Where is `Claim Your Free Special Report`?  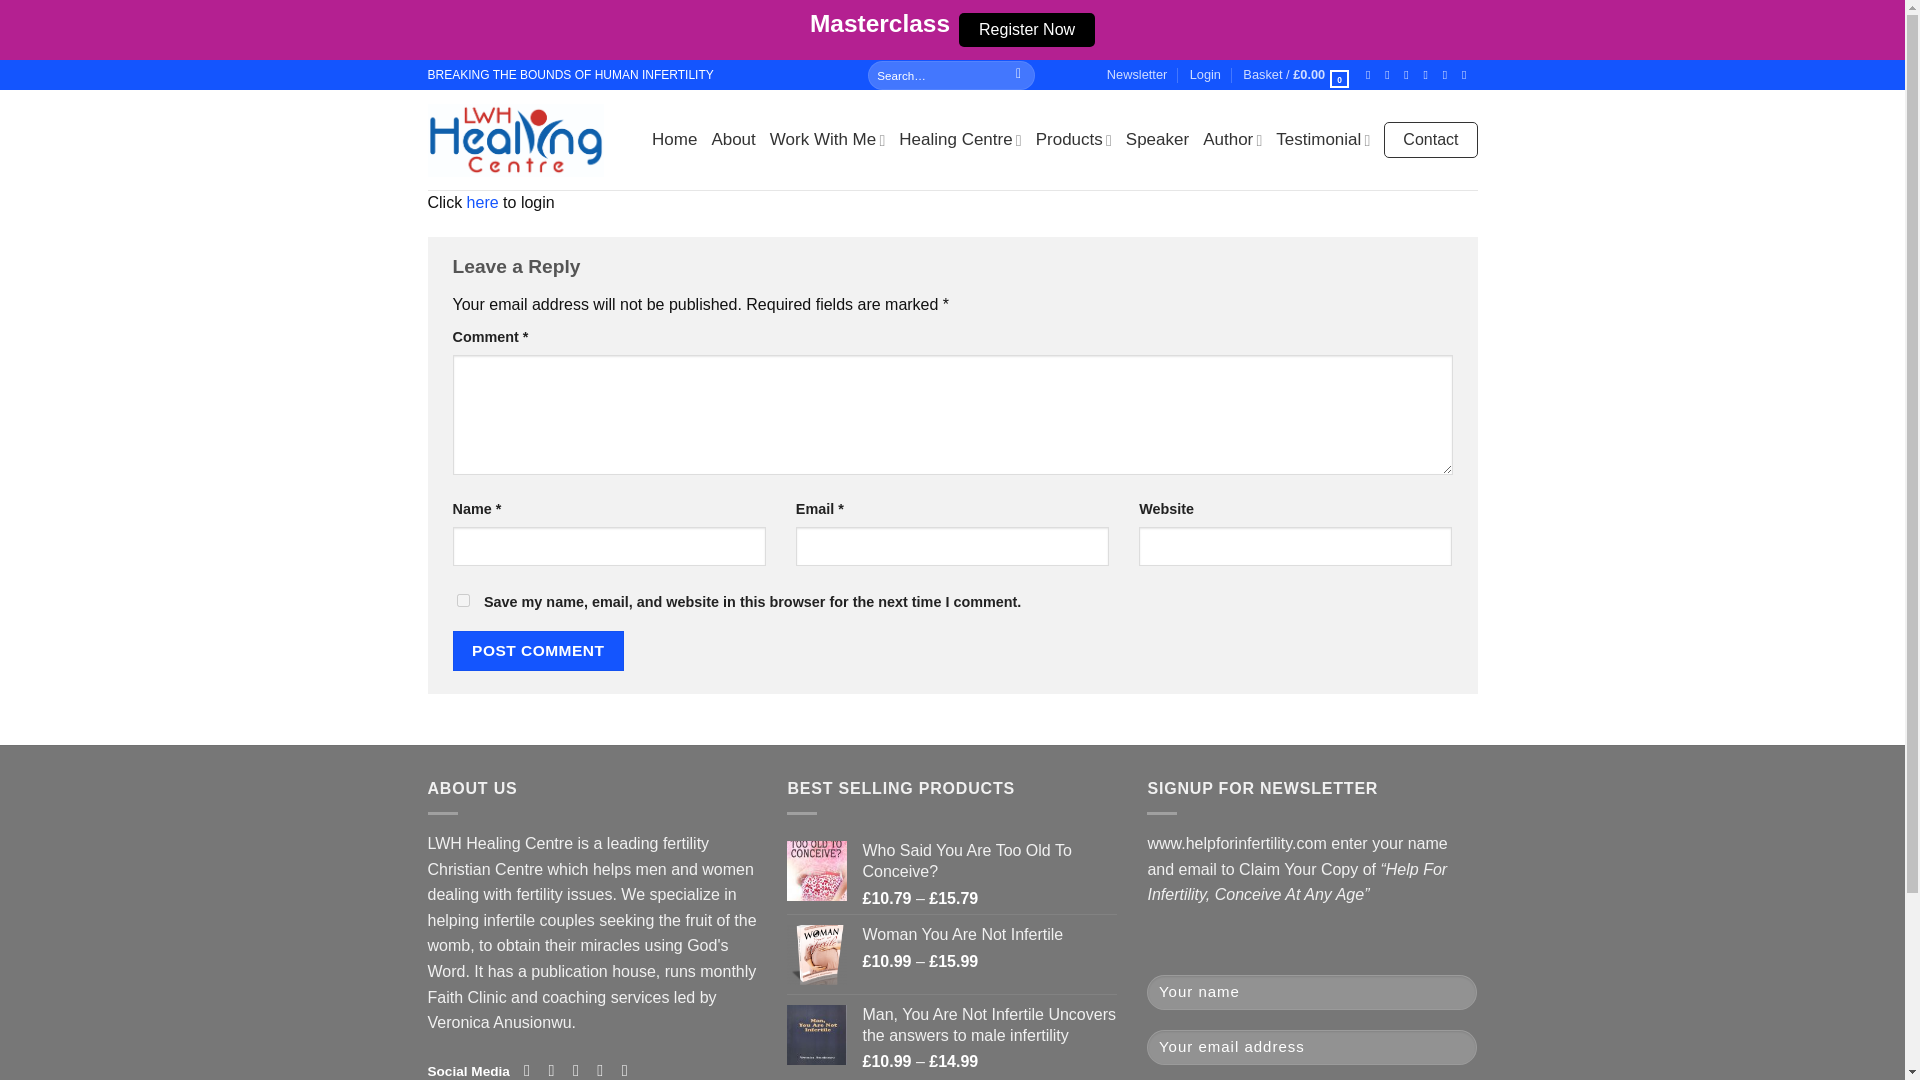
Claim Your Free Special Report is located at coordinates (1137, 74).